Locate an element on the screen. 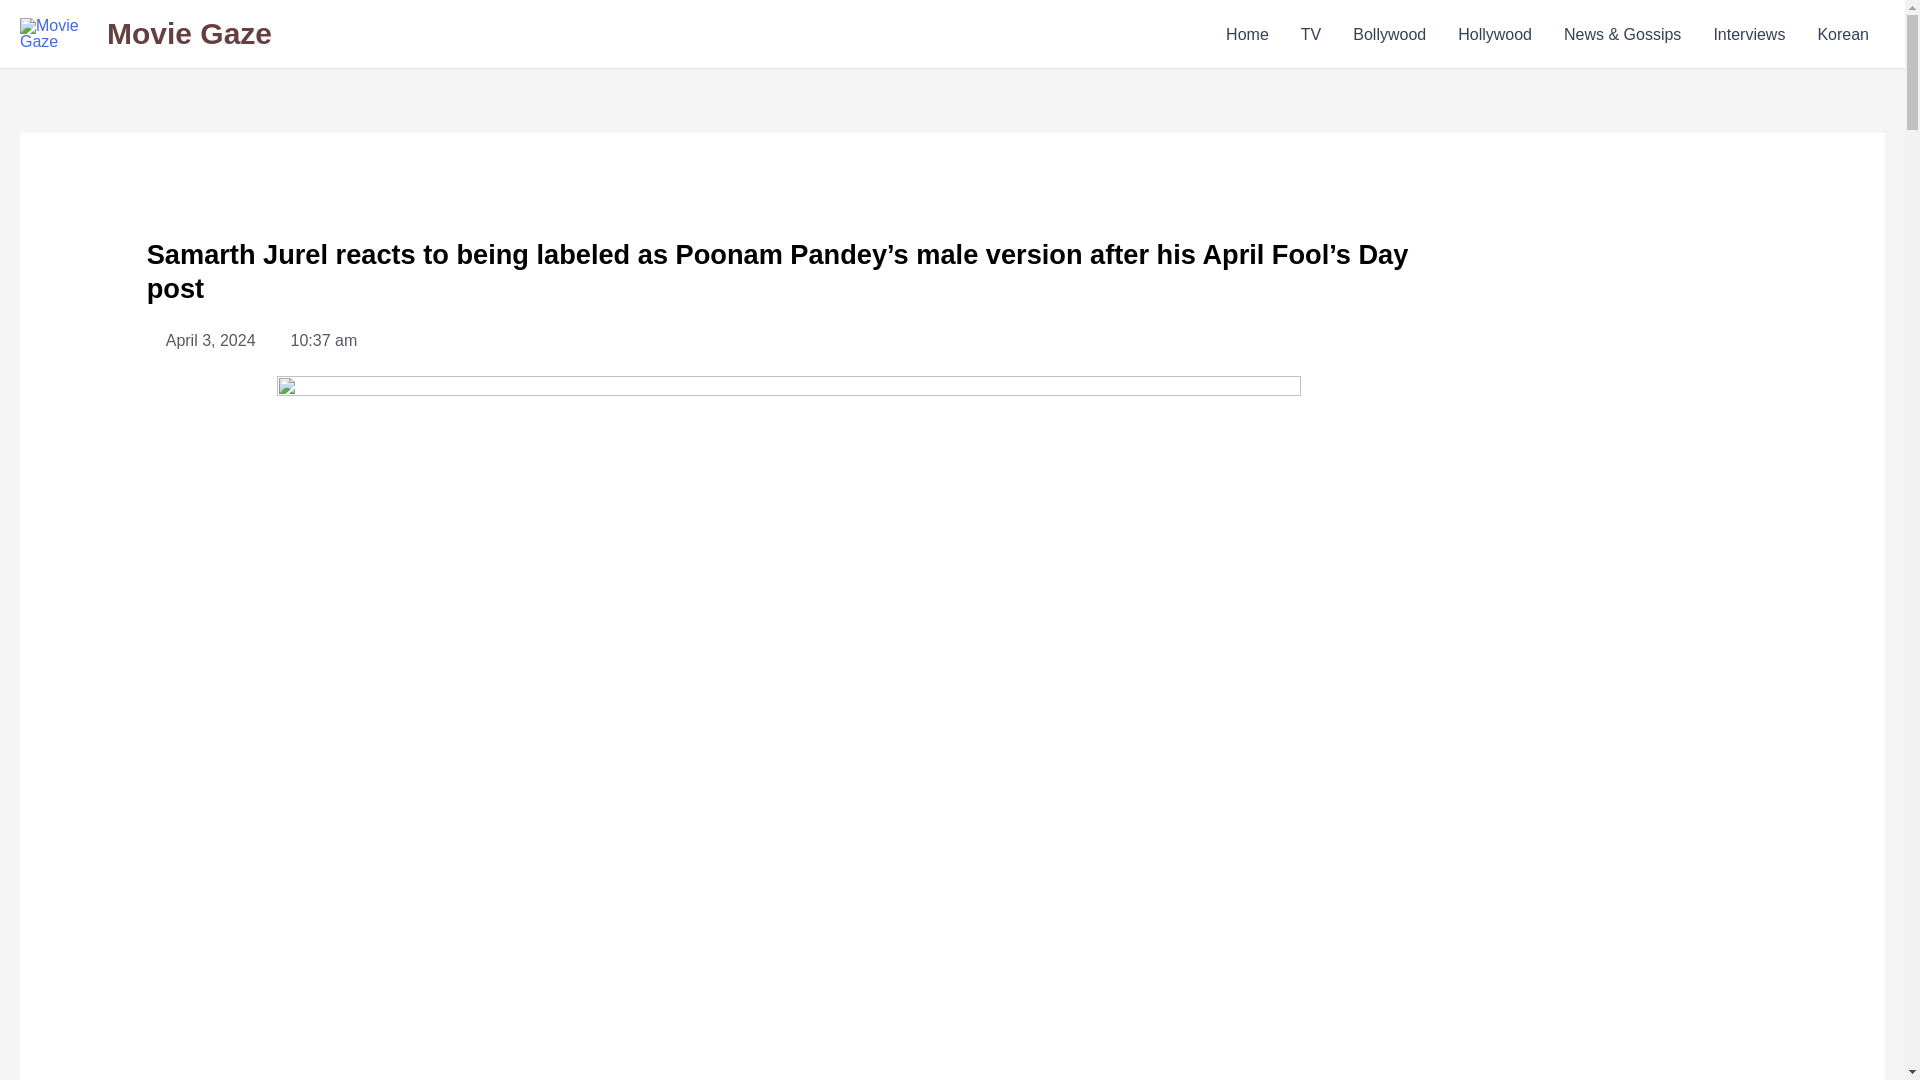  Bollywood is located at coordinates (1388, 33).